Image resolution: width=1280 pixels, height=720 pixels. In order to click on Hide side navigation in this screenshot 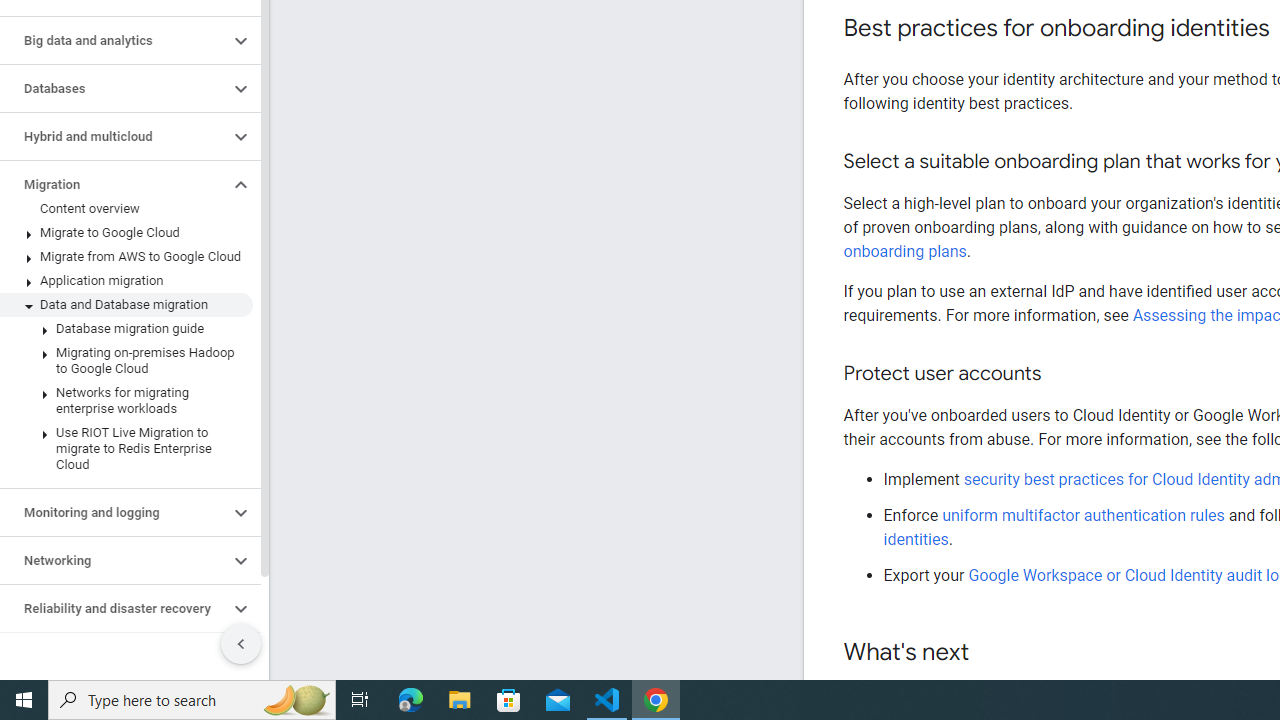, I will do `click(241, 644)`.